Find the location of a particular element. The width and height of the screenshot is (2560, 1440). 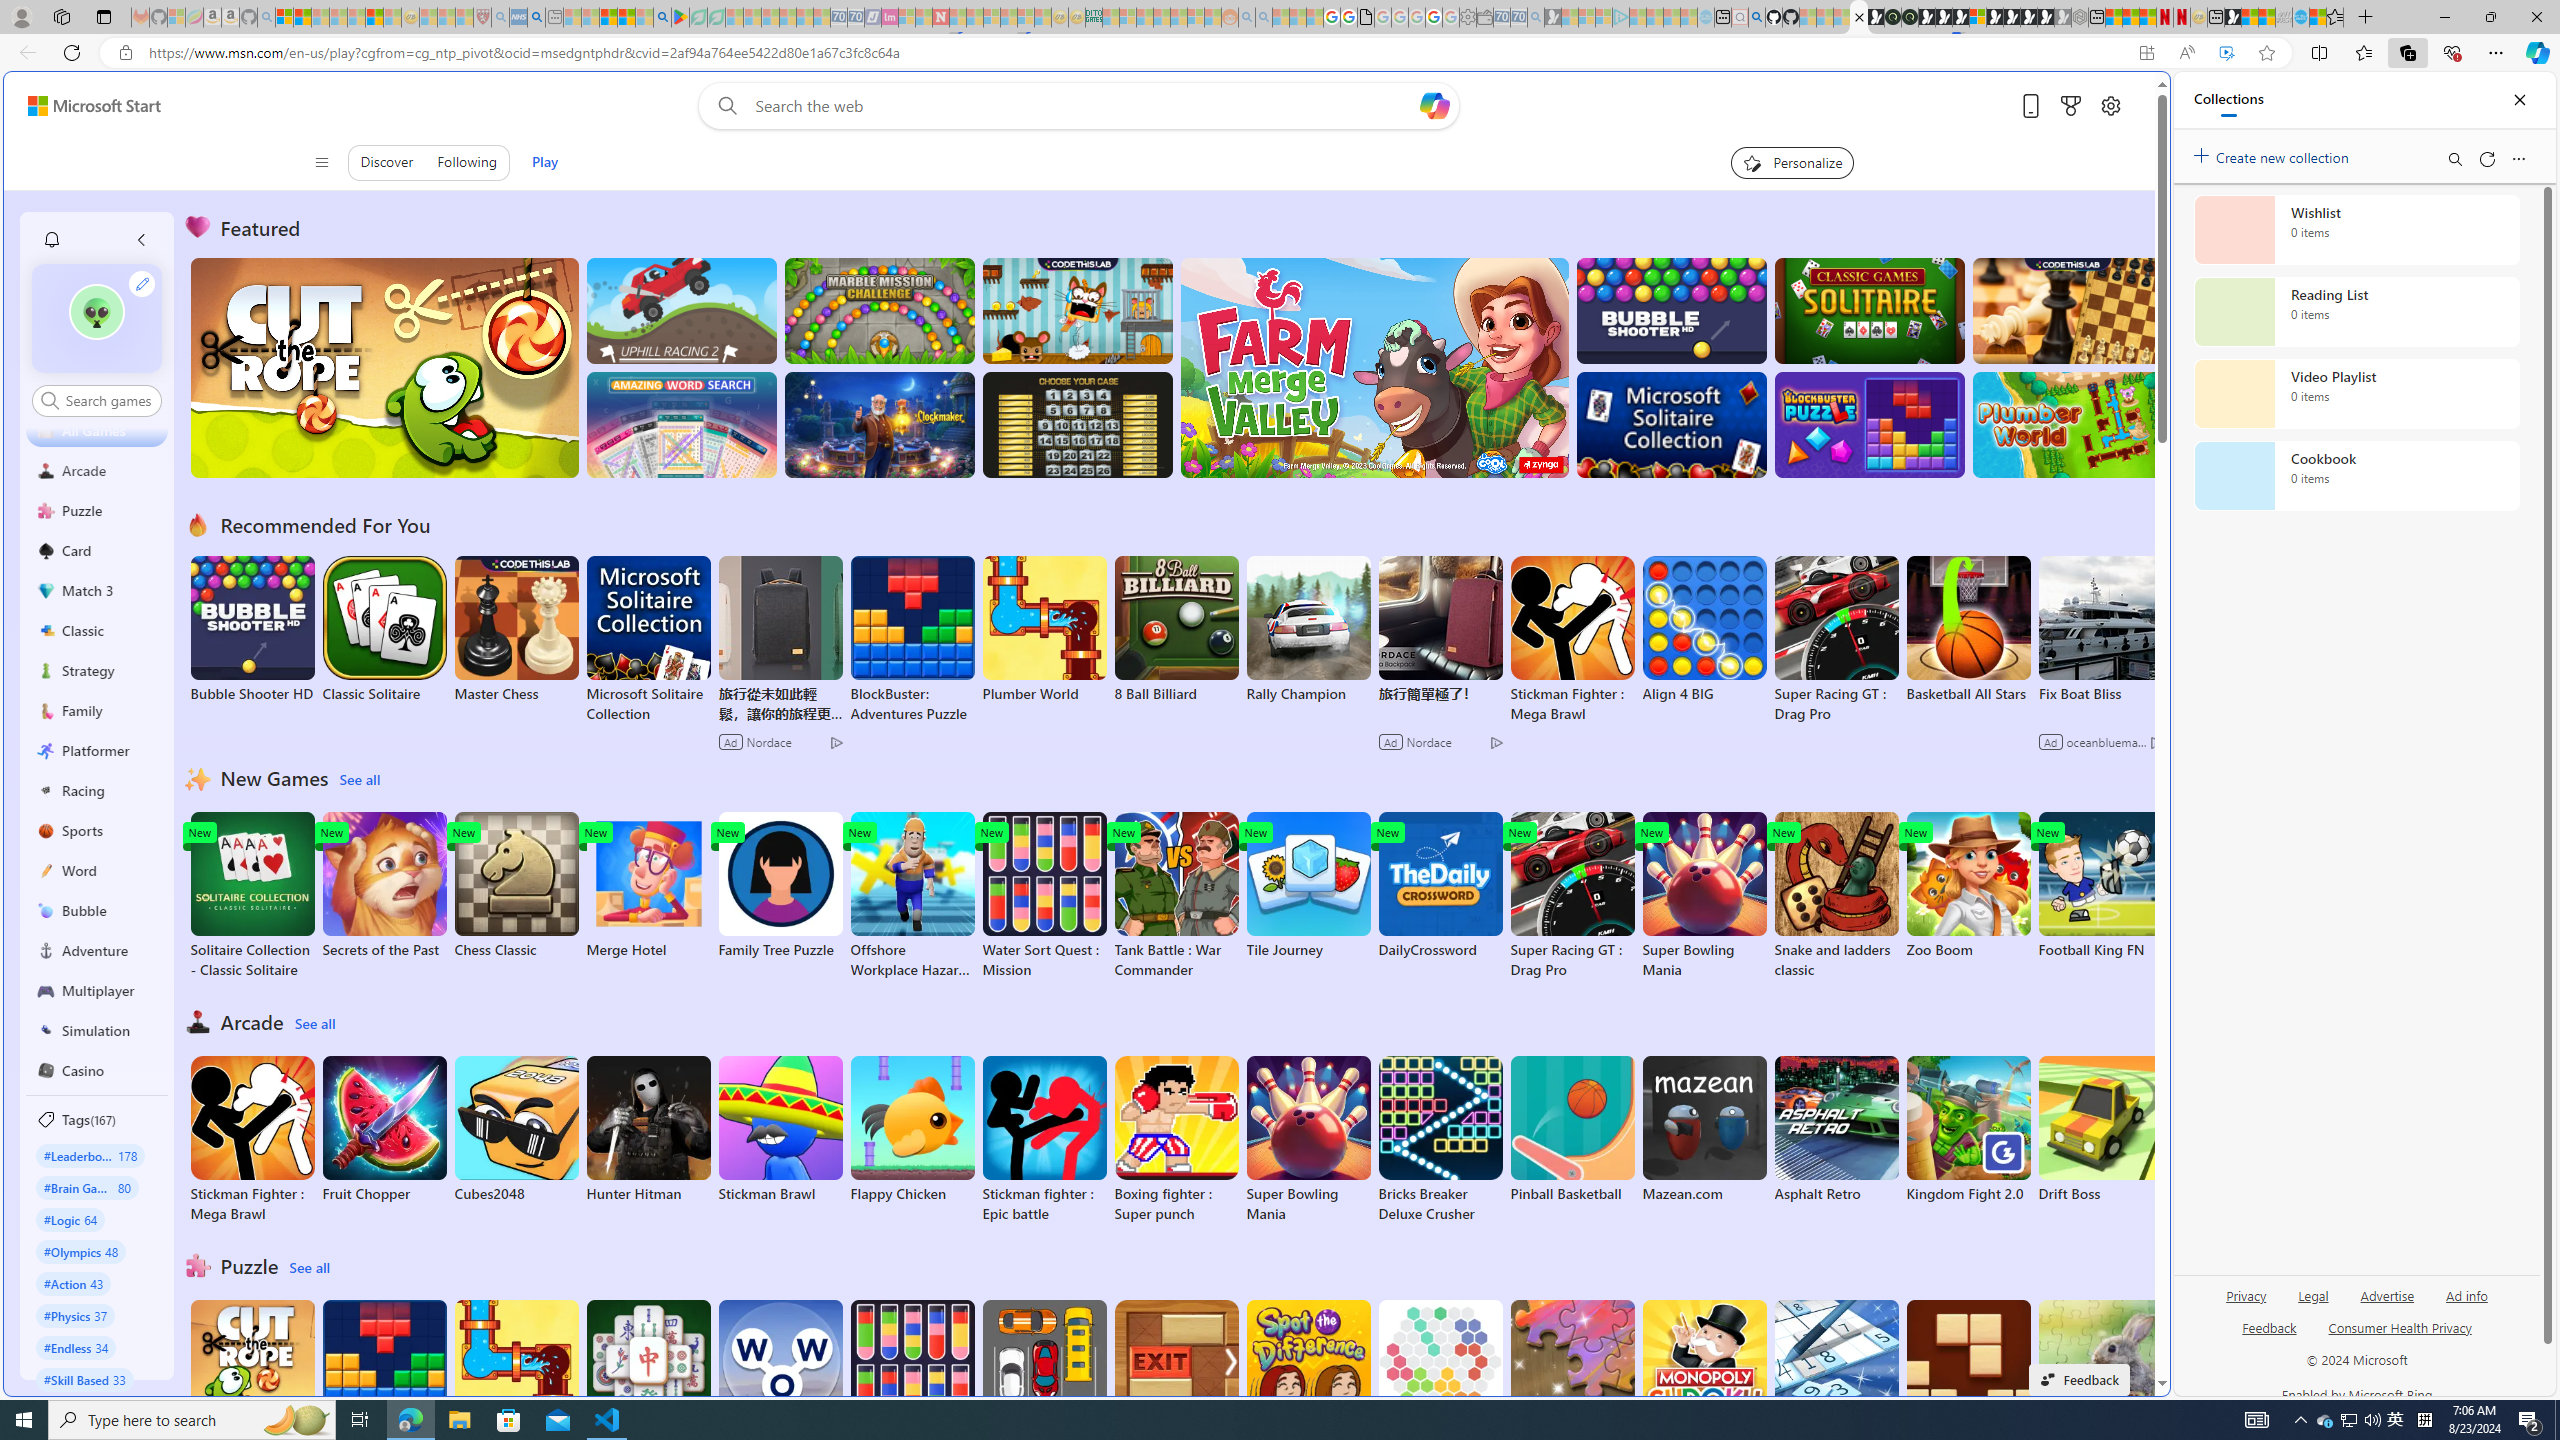

Services - Maintenance | Sky Blue Bikes - Sky Blue Bikes is located at coordinates (2300, 17).